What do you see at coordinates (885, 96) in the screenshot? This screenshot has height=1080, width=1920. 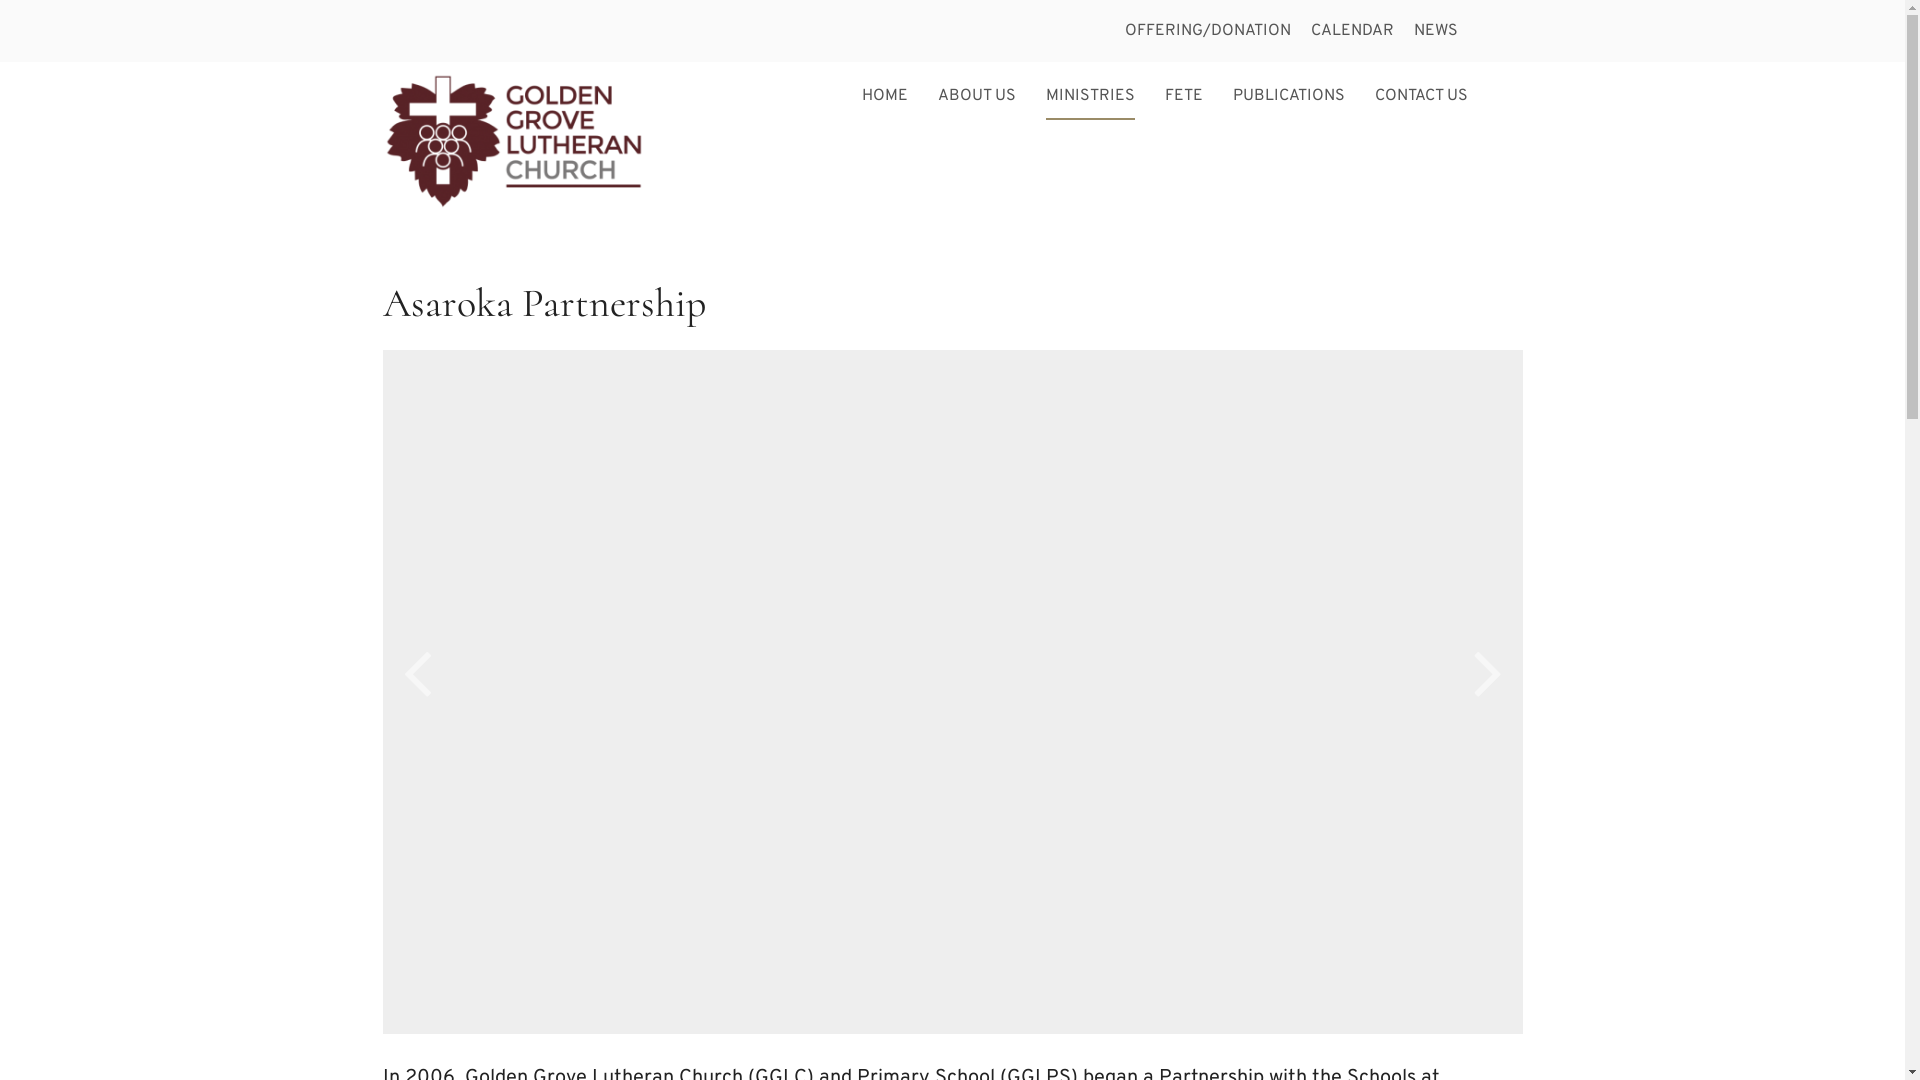 I see `HOME` at bounding box center [885, 96].